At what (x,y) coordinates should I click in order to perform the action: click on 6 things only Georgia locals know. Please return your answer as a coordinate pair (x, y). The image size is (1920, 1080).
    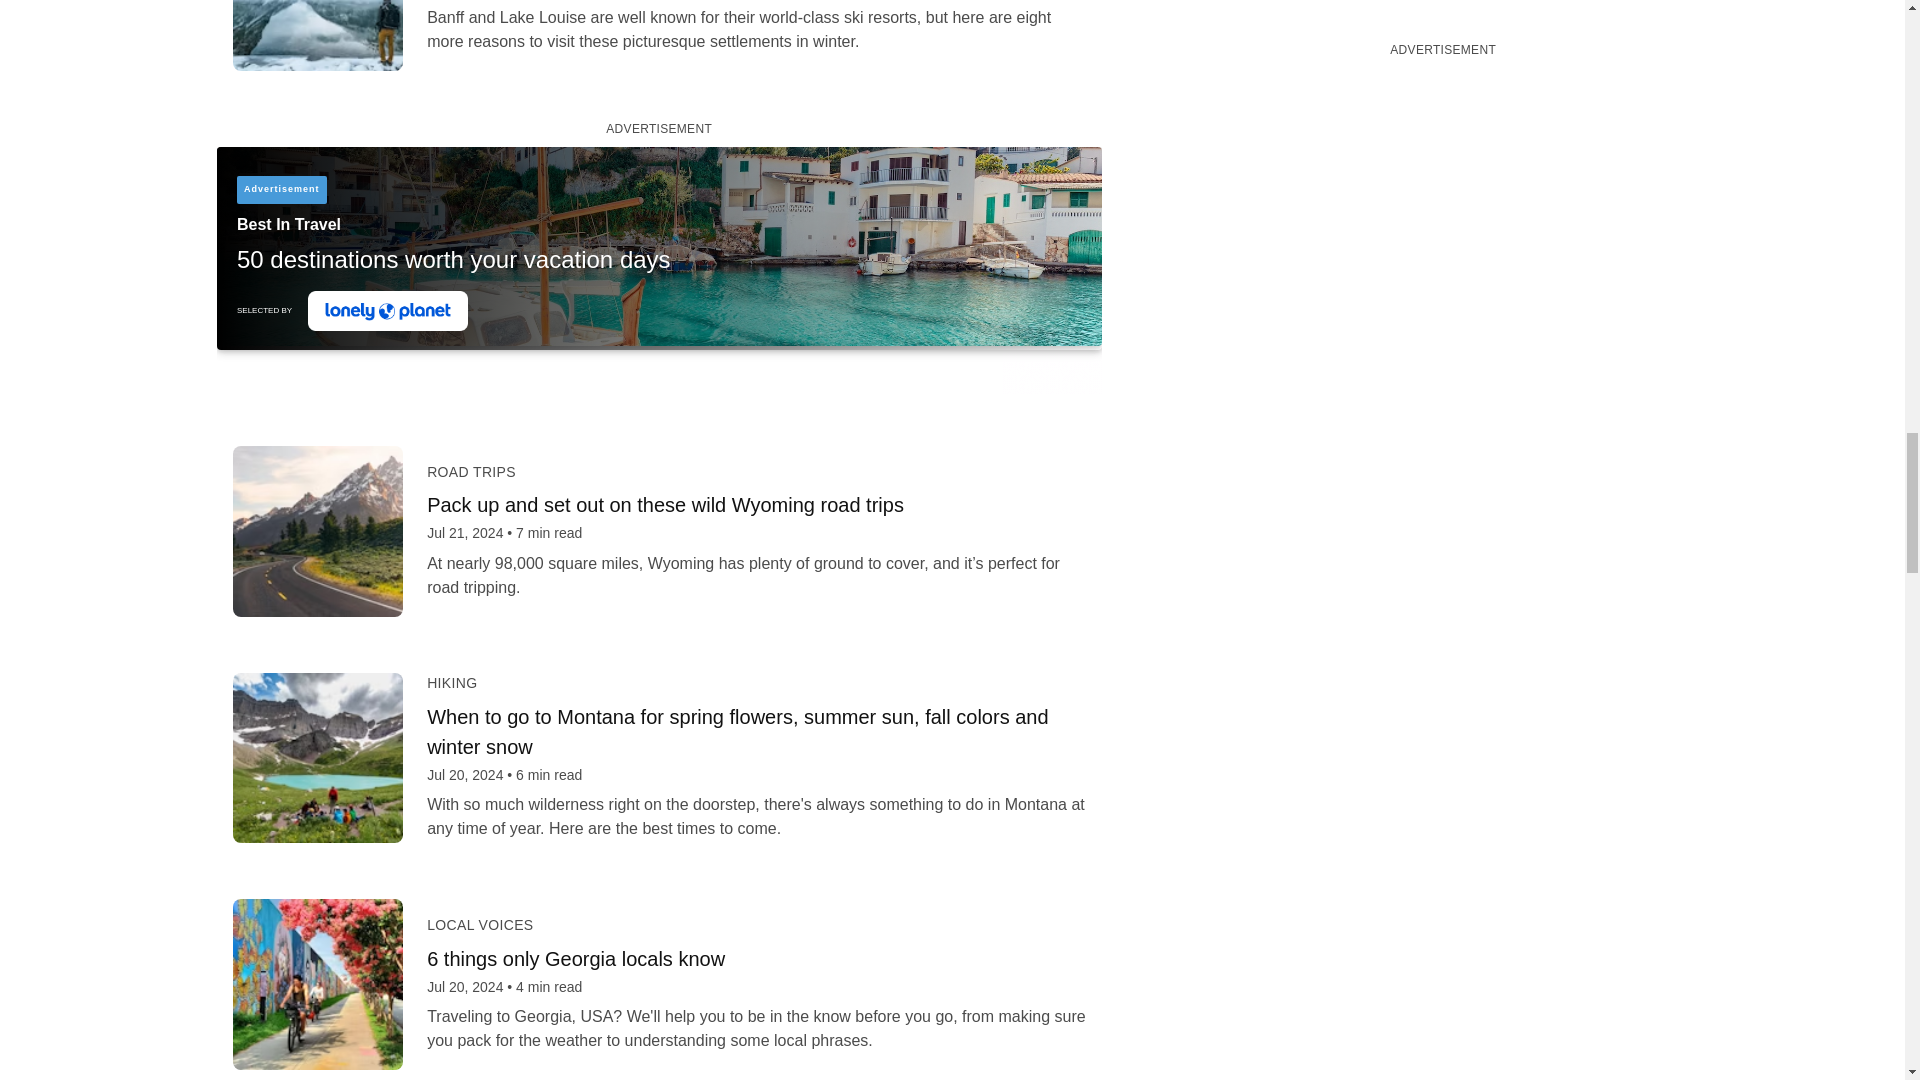
    Looking at the image, I should click on (756, 958).